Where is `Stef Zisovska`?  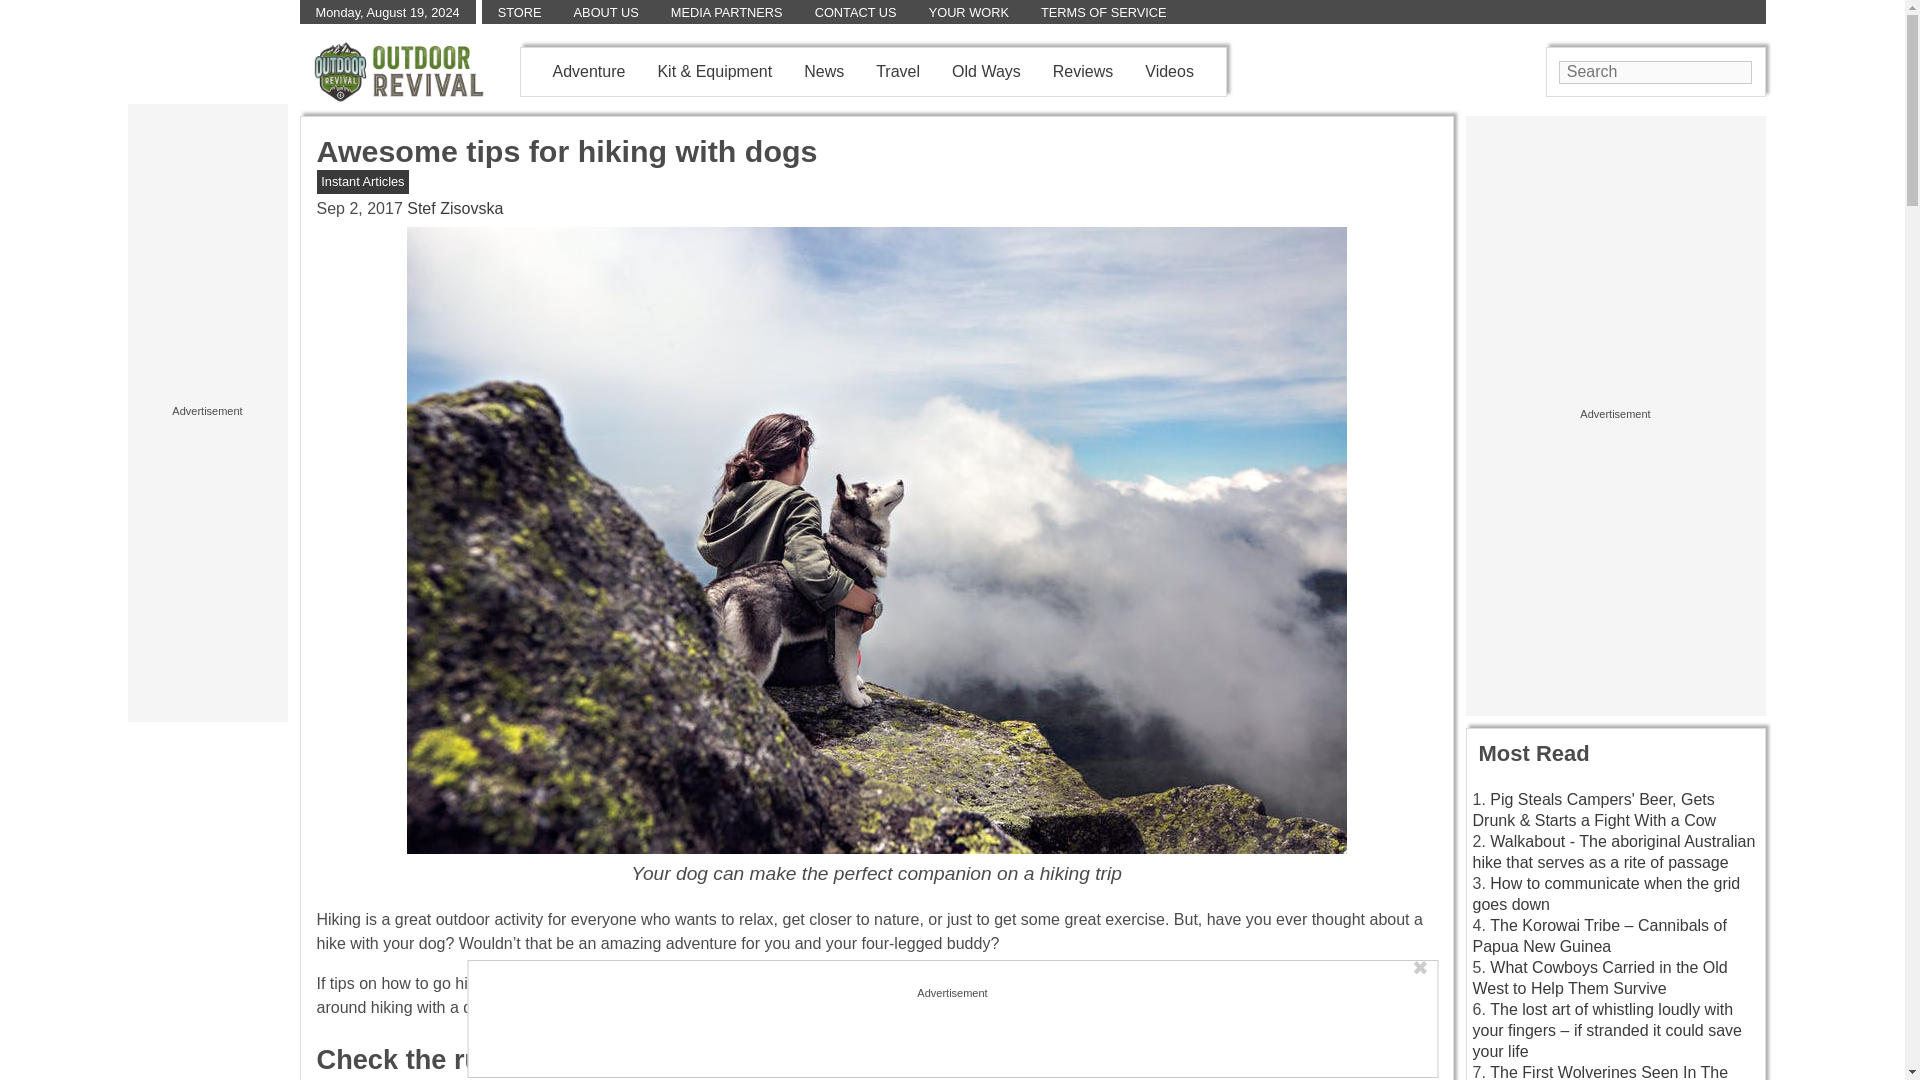
Stef Zisovska is located at coordinates (455, 208).